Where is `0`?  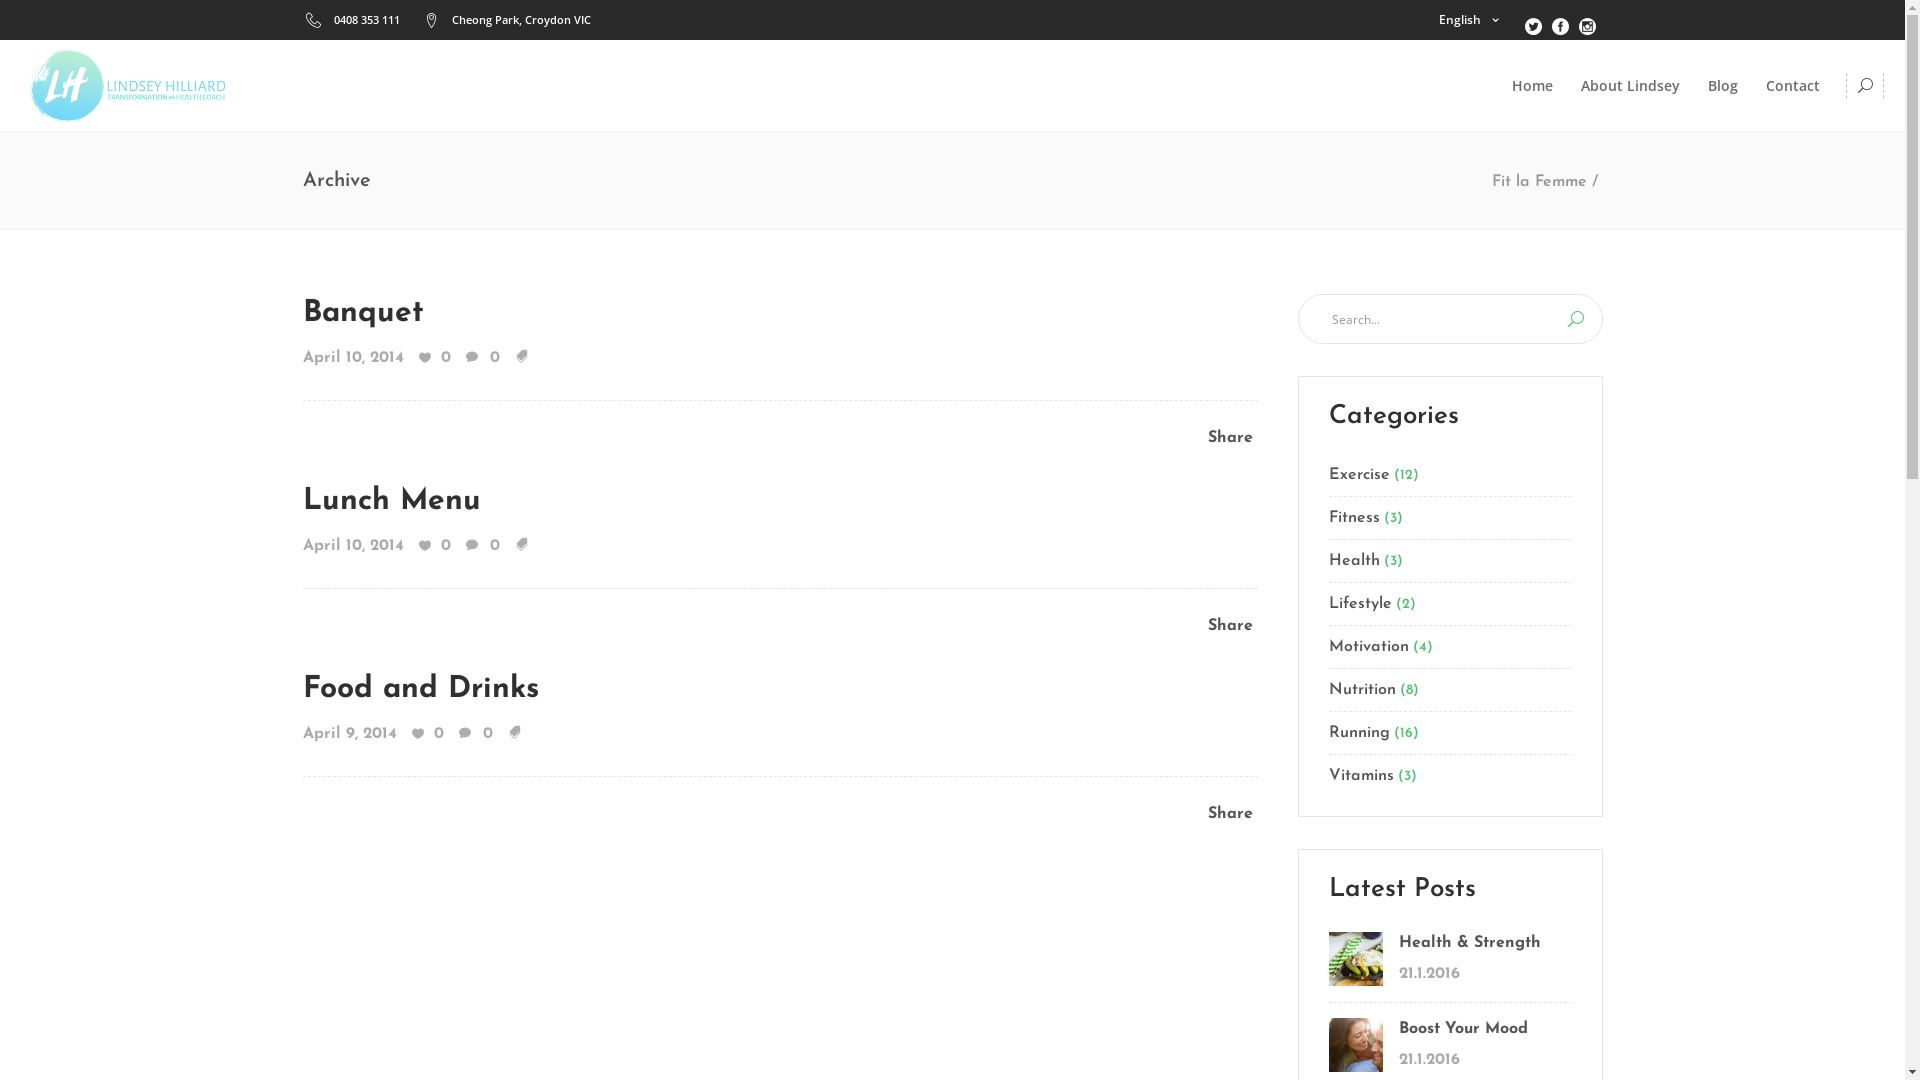
0 is located at coordinates (428, 735).